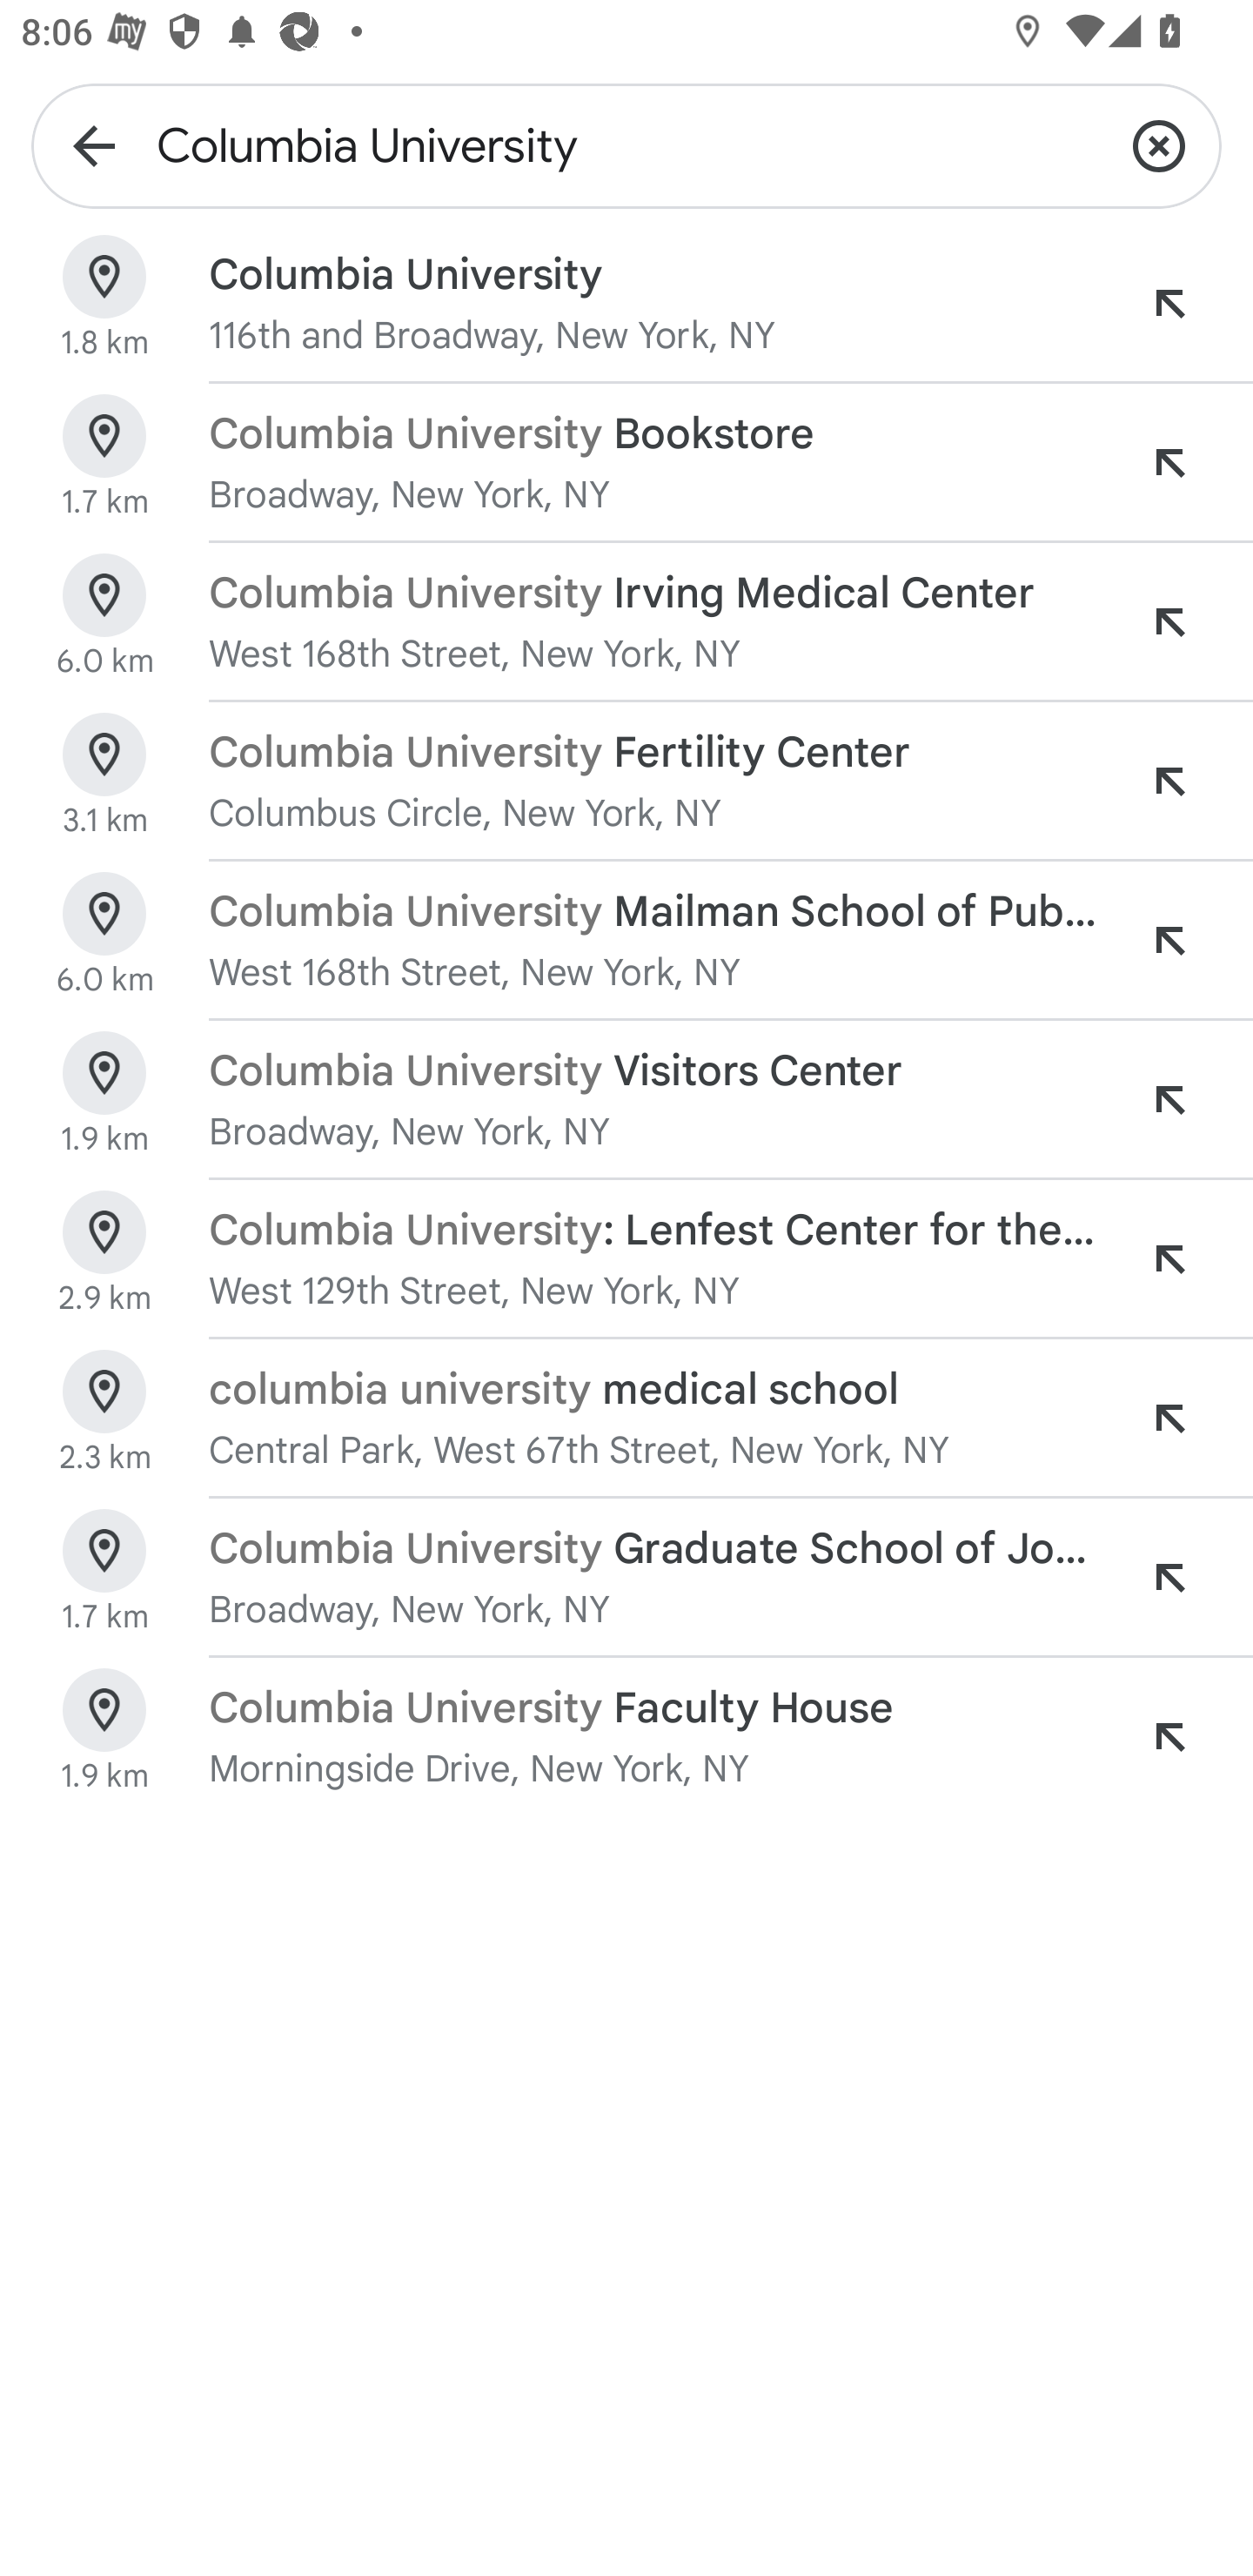 The image size is (1253, 2576). Describe the element at coordinates (1159, 144) in the screenshot. I see `Clear` at that location.